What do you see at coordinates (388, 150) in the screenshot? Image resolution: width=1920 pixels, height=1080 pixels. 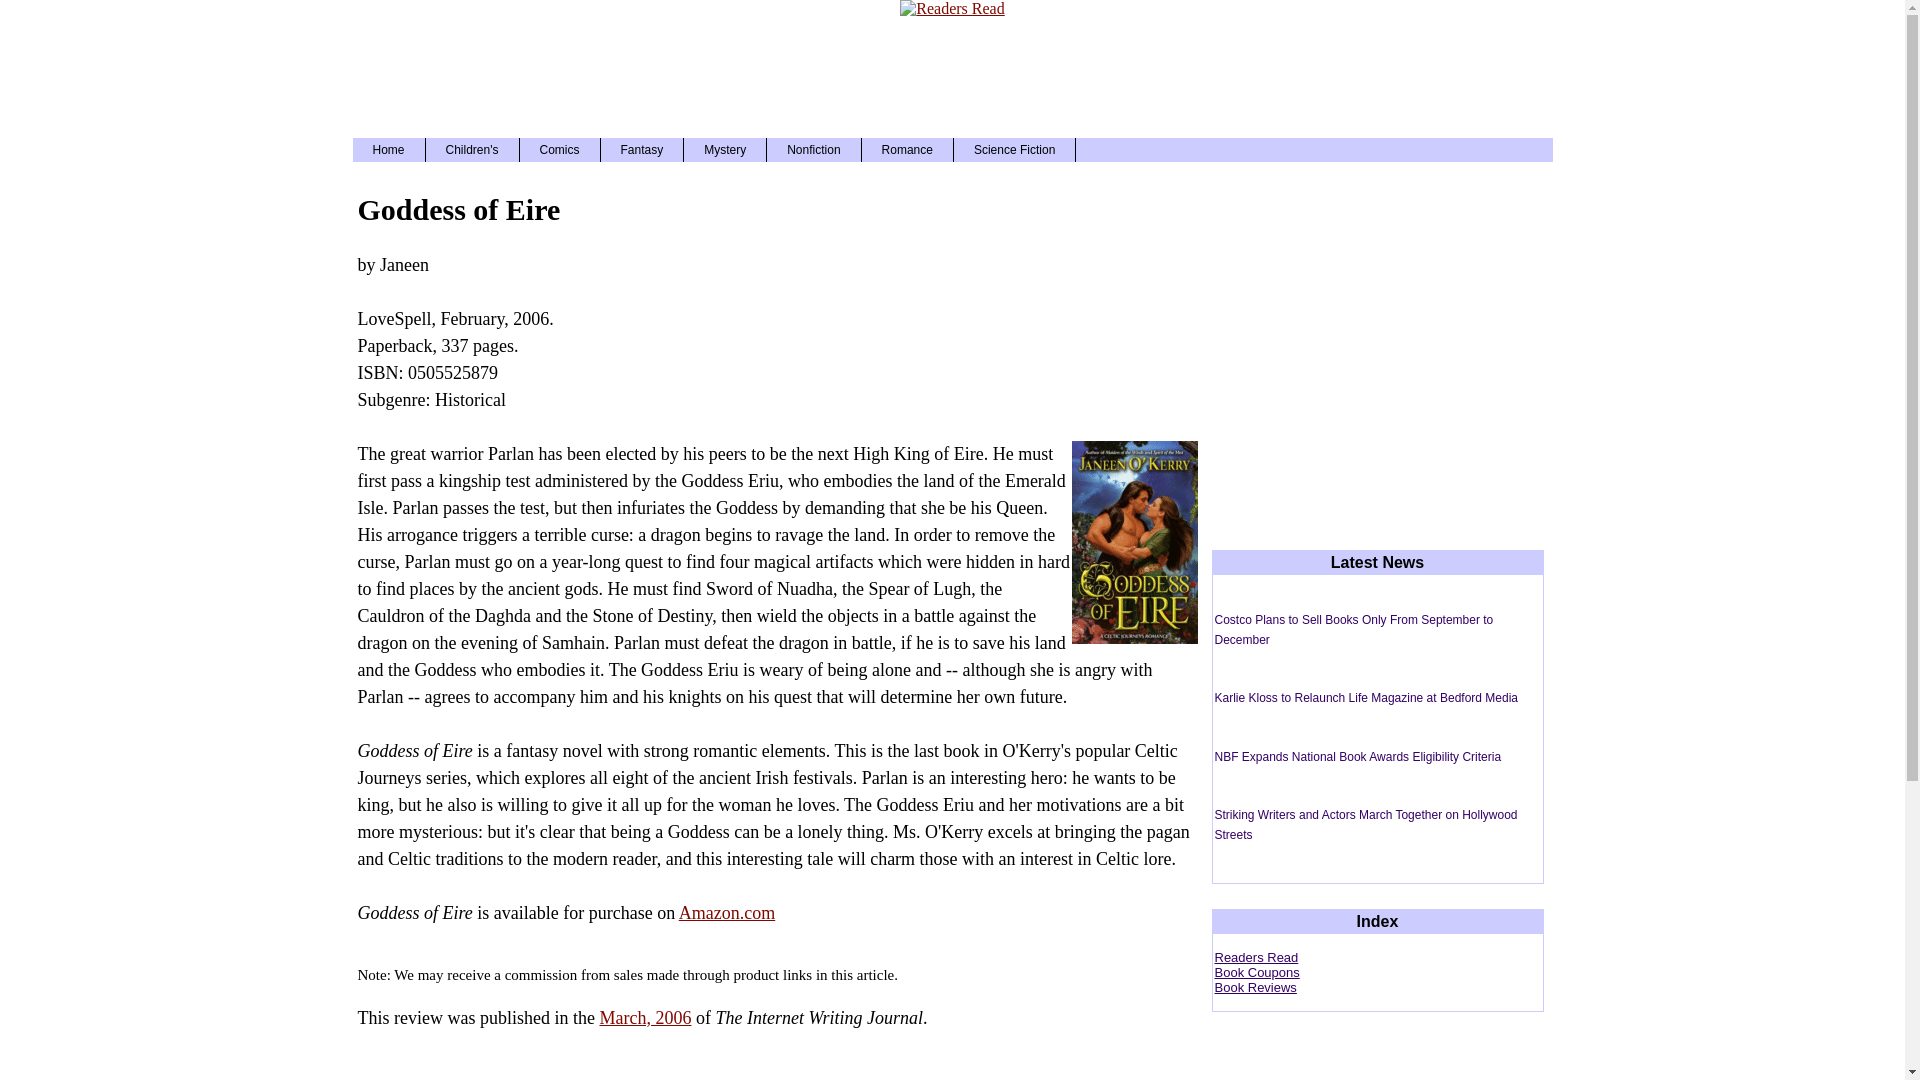 I see `Home` at bounding box center [388, 150].